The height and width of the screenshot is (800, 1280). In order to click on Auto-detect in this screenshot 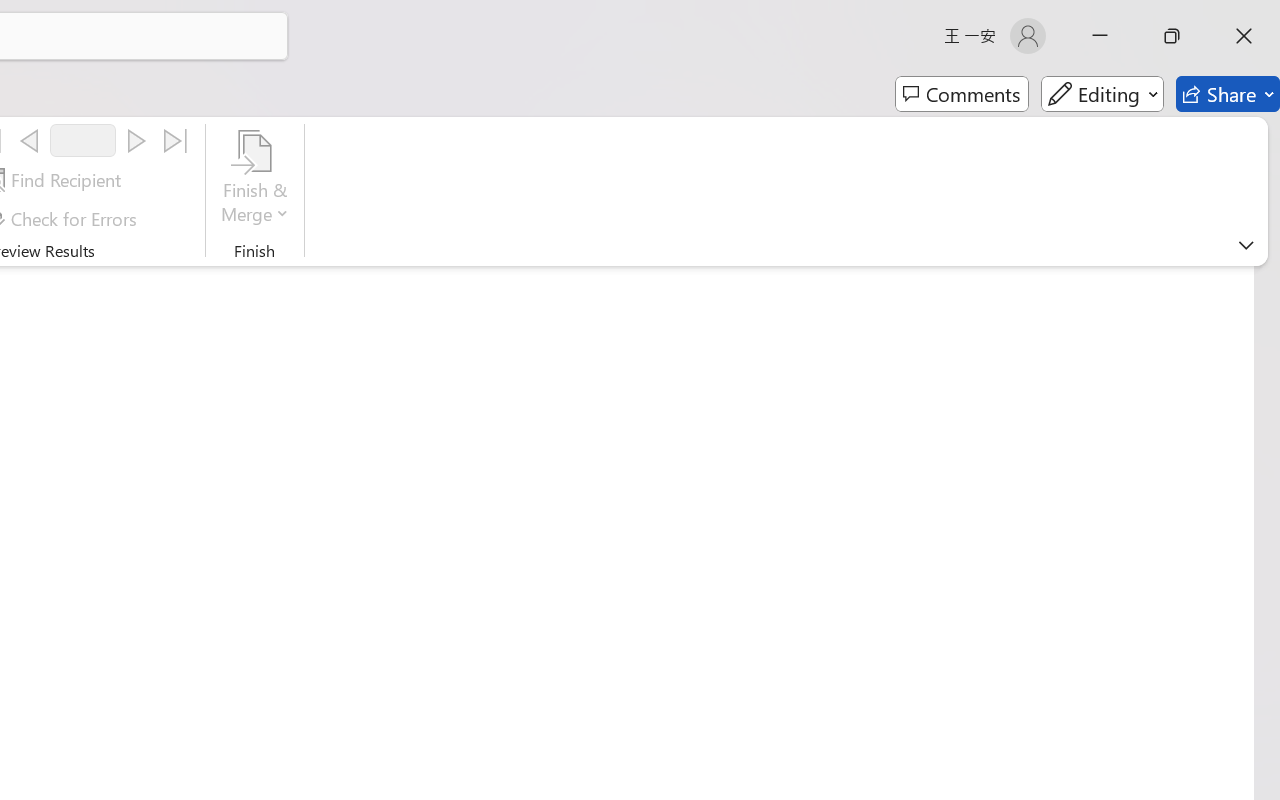, I will do `click(1066, 250)`.